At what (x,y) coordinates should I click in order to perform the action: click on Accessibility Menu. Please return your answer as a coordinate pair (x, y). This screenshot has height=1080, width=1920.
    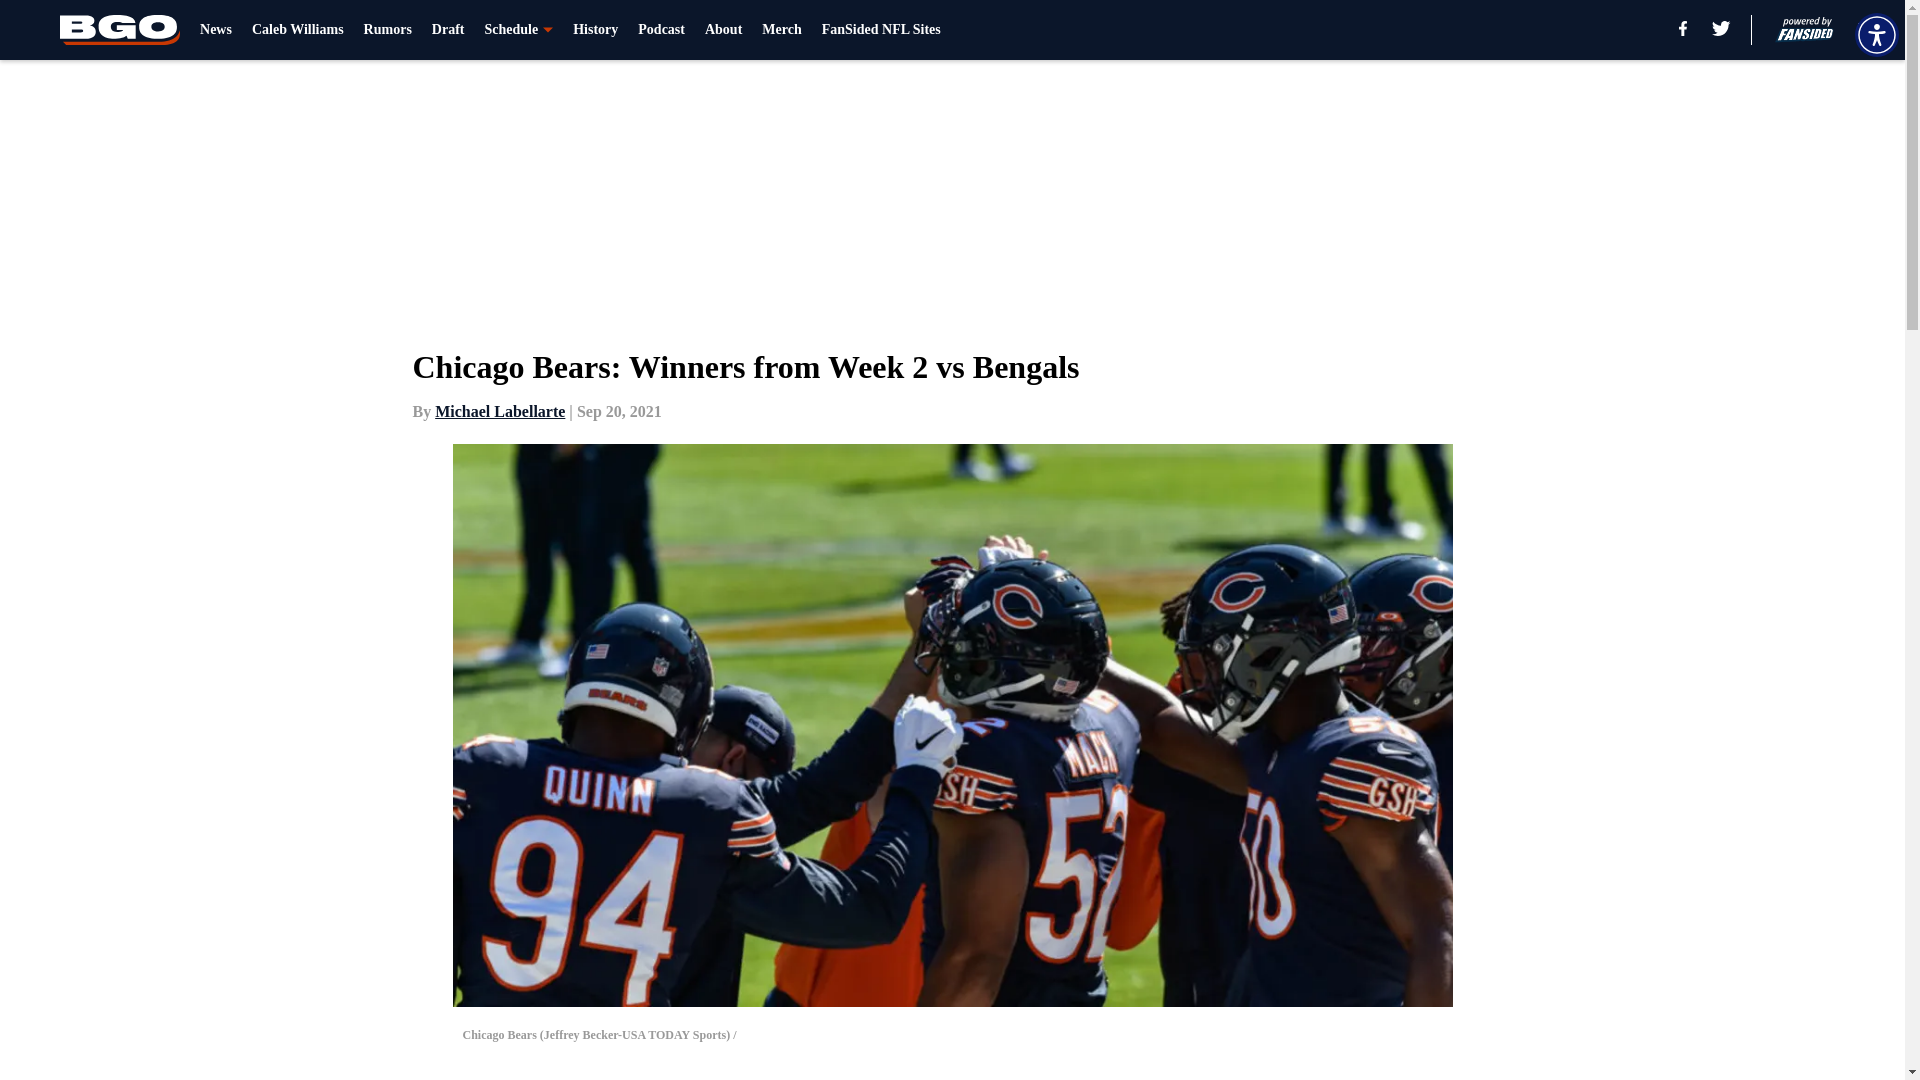
    Looking at the image, I should click on (1876, 34).